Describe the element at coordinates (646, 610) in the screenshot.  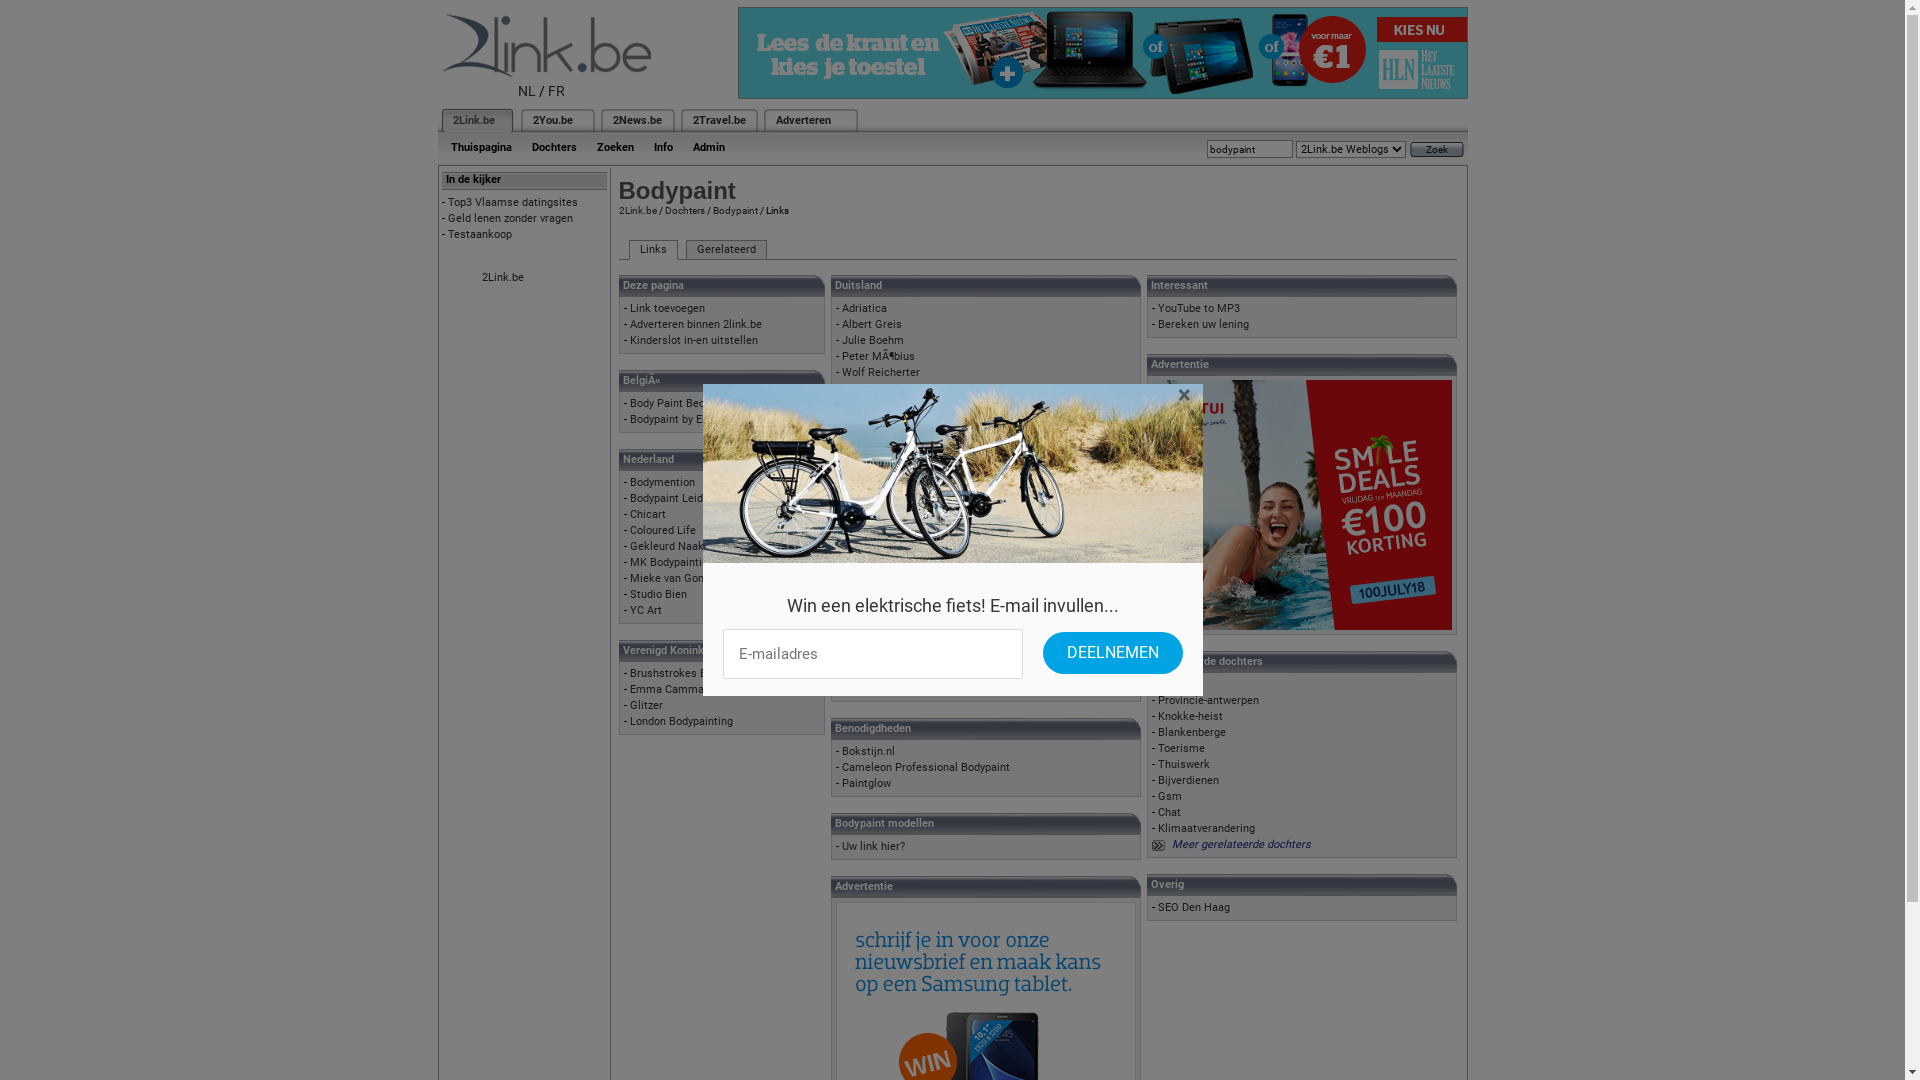
I see `YC Art` at that location.